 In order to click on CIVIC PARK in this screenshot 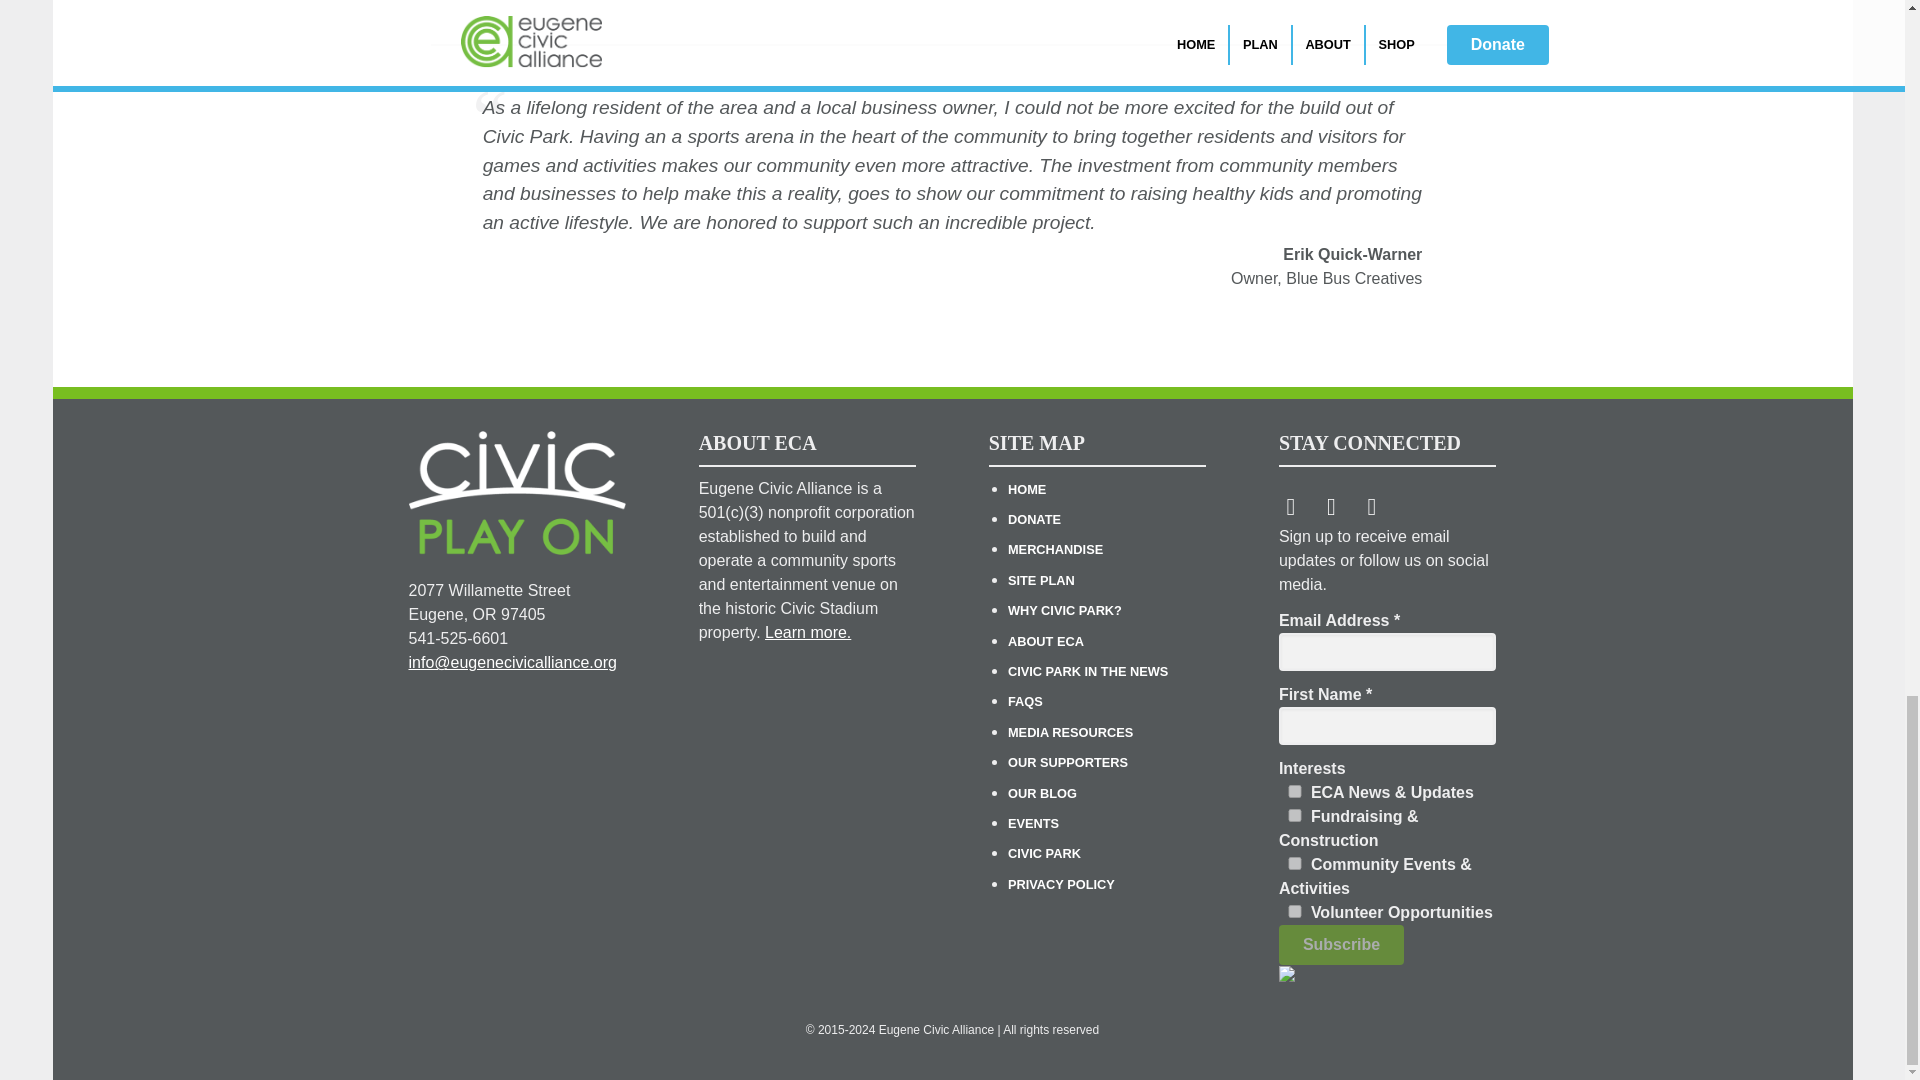, I will do `click(1044, 852)`.